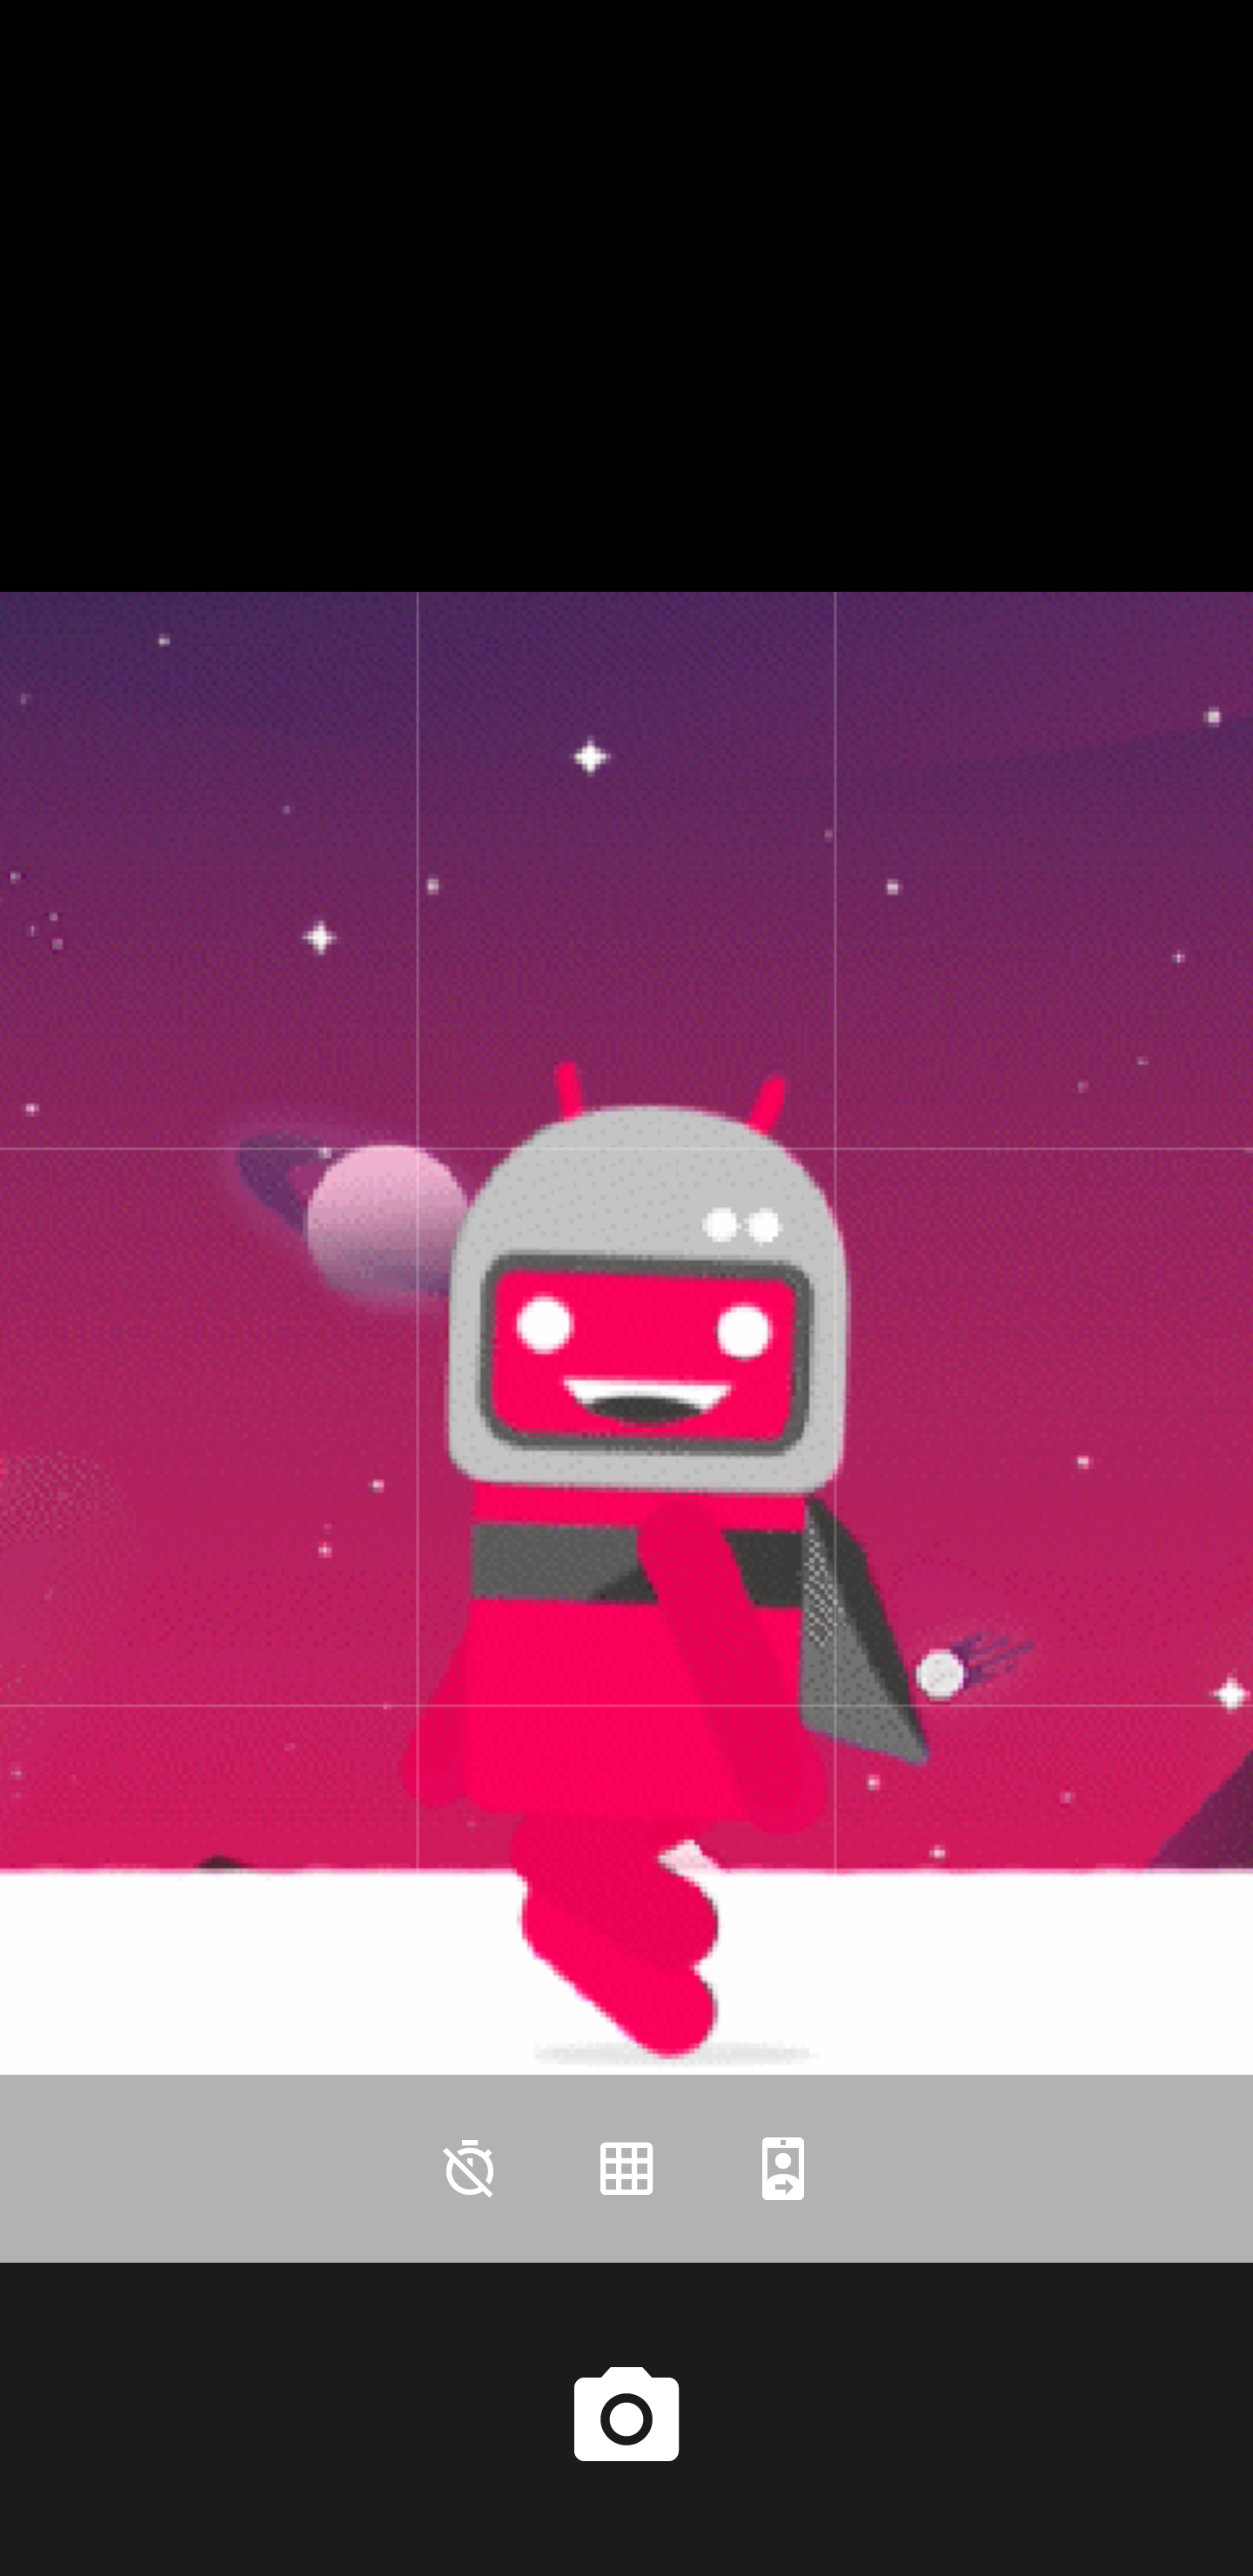  What do you see at coordinates (783, 2169) in the screenshot?
I see `Front camera` at bounding box center [783, 2169].